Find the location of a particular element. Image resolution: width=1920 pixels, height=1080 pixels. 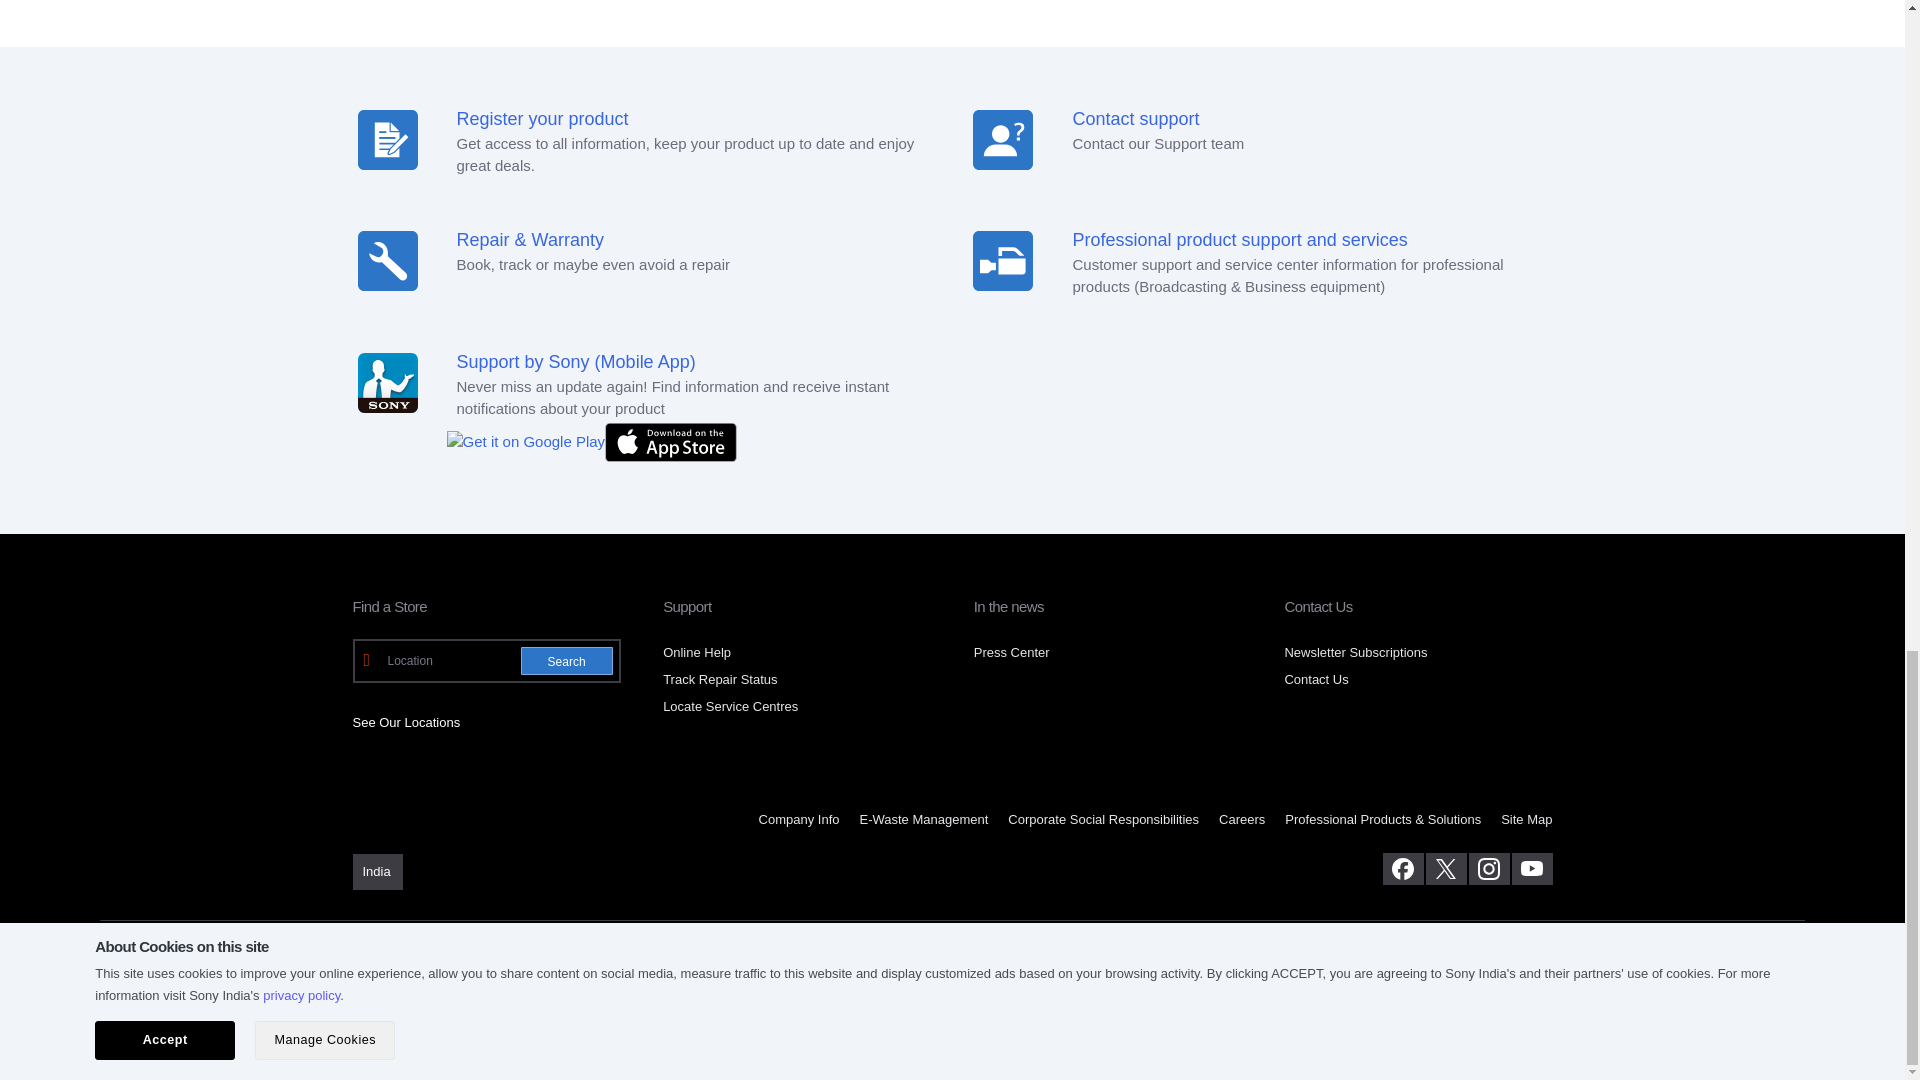

nntnnnttnn is located at coordinates (1002, 260).